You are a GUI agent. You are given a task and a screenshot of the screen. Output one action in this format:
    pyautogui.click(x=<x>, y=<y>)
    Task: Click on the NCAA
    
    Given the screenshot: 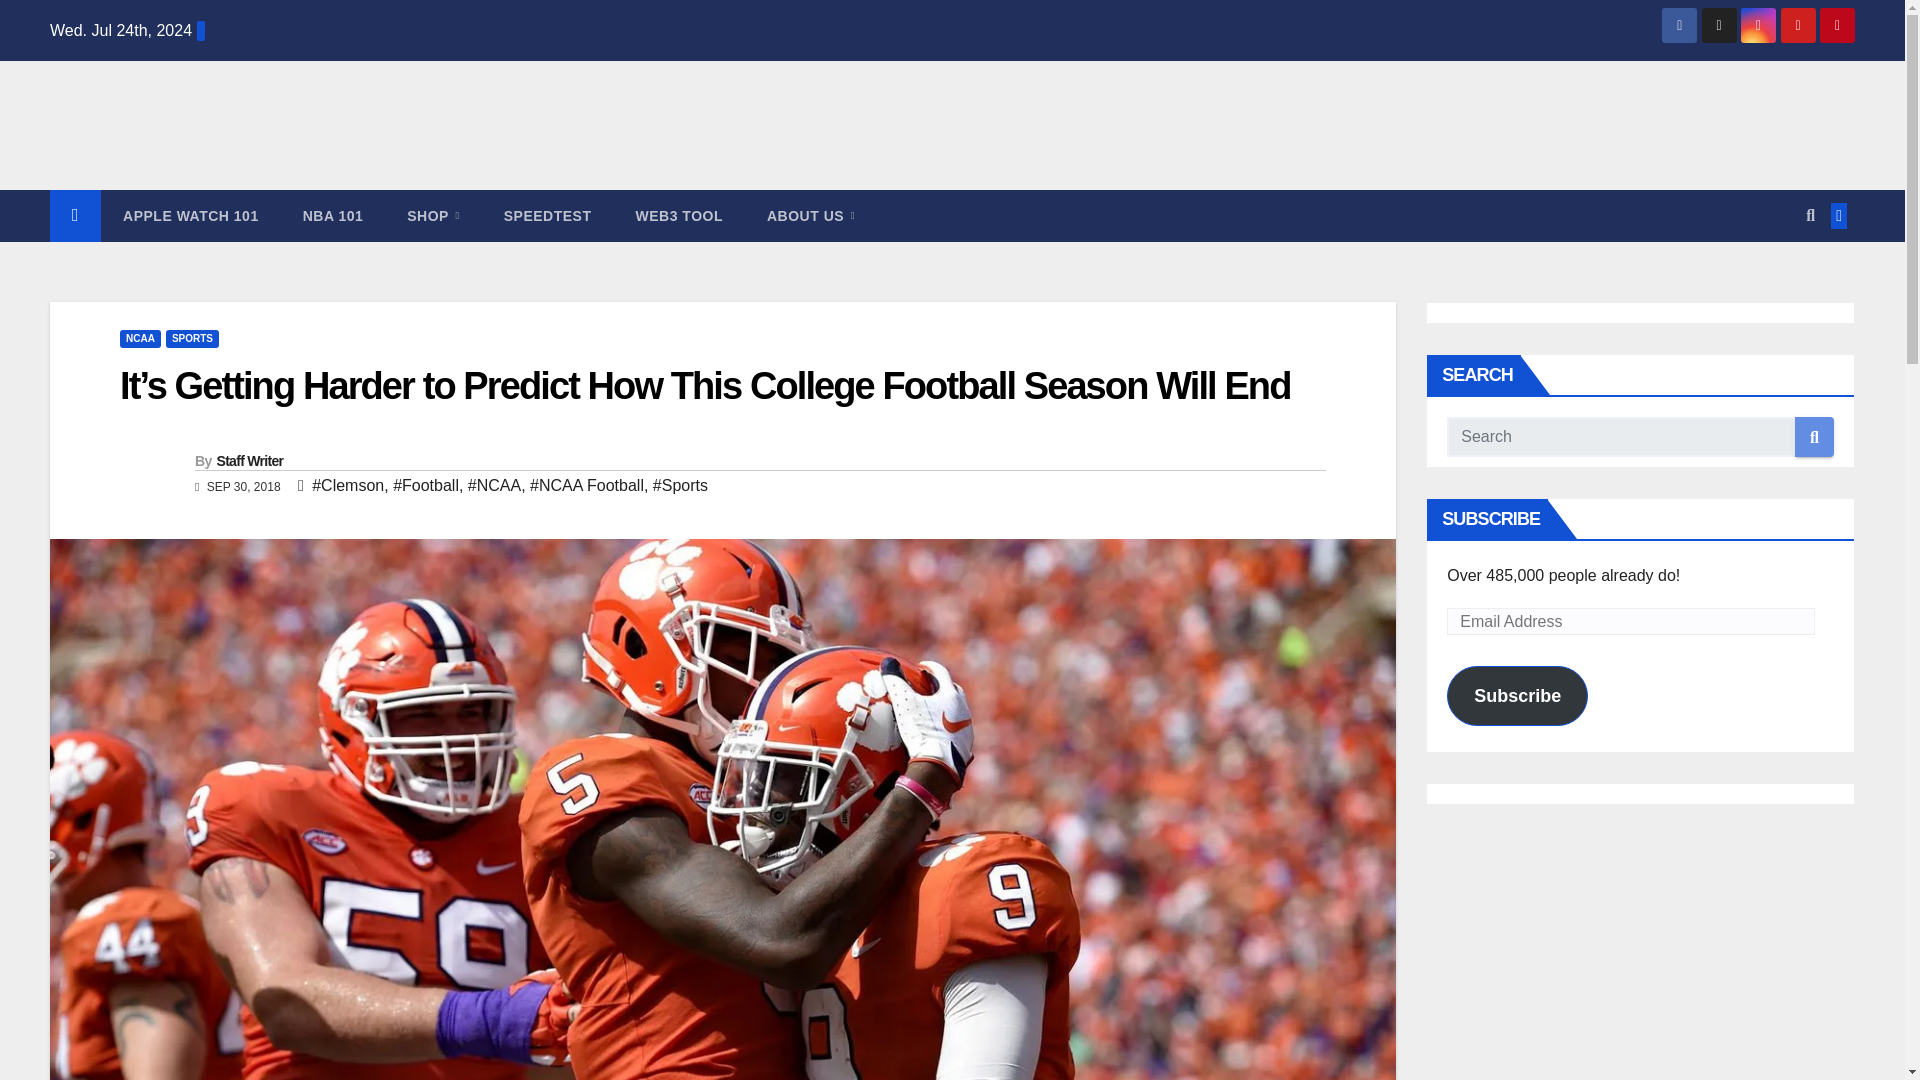 What is the action you would take?
    pyautogui.click(x=140, y=338)
    